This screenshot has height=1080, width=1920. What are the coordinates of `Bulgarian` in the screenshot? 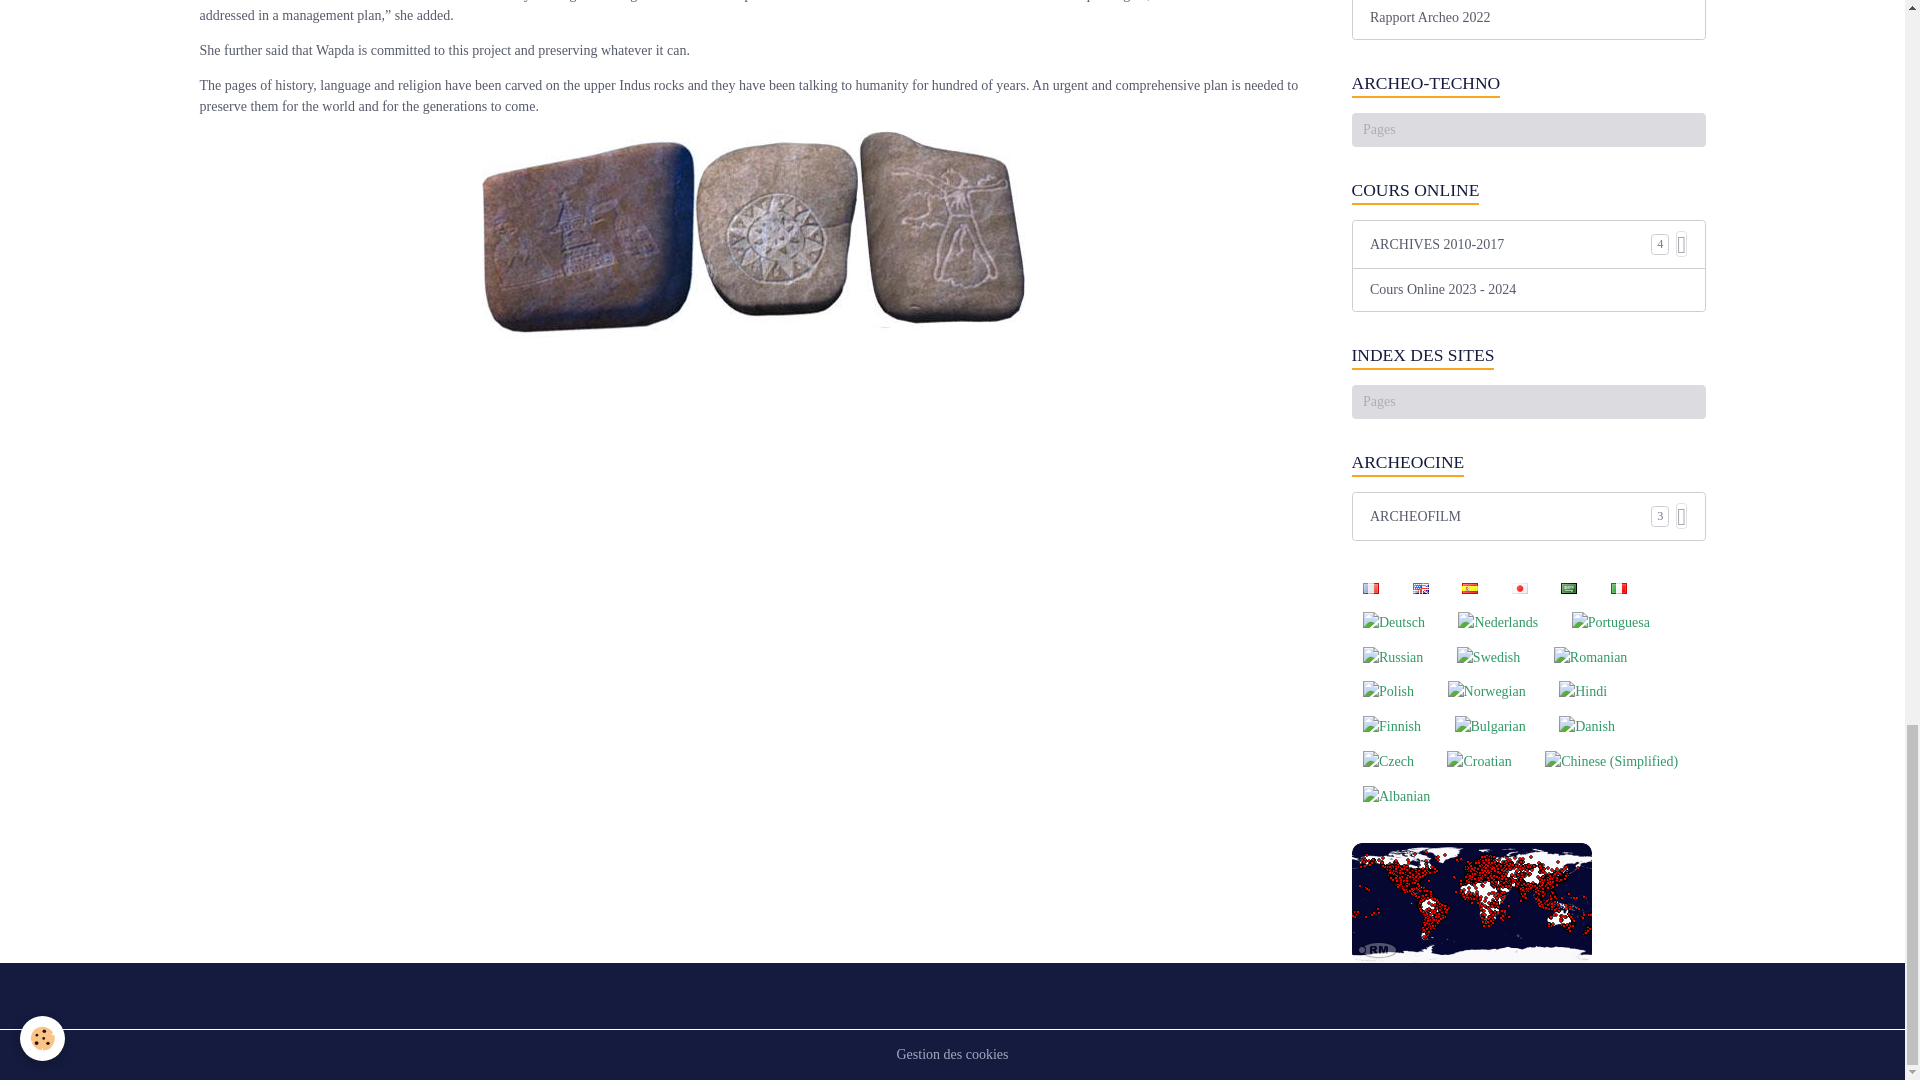 It's located at (1490, 726).